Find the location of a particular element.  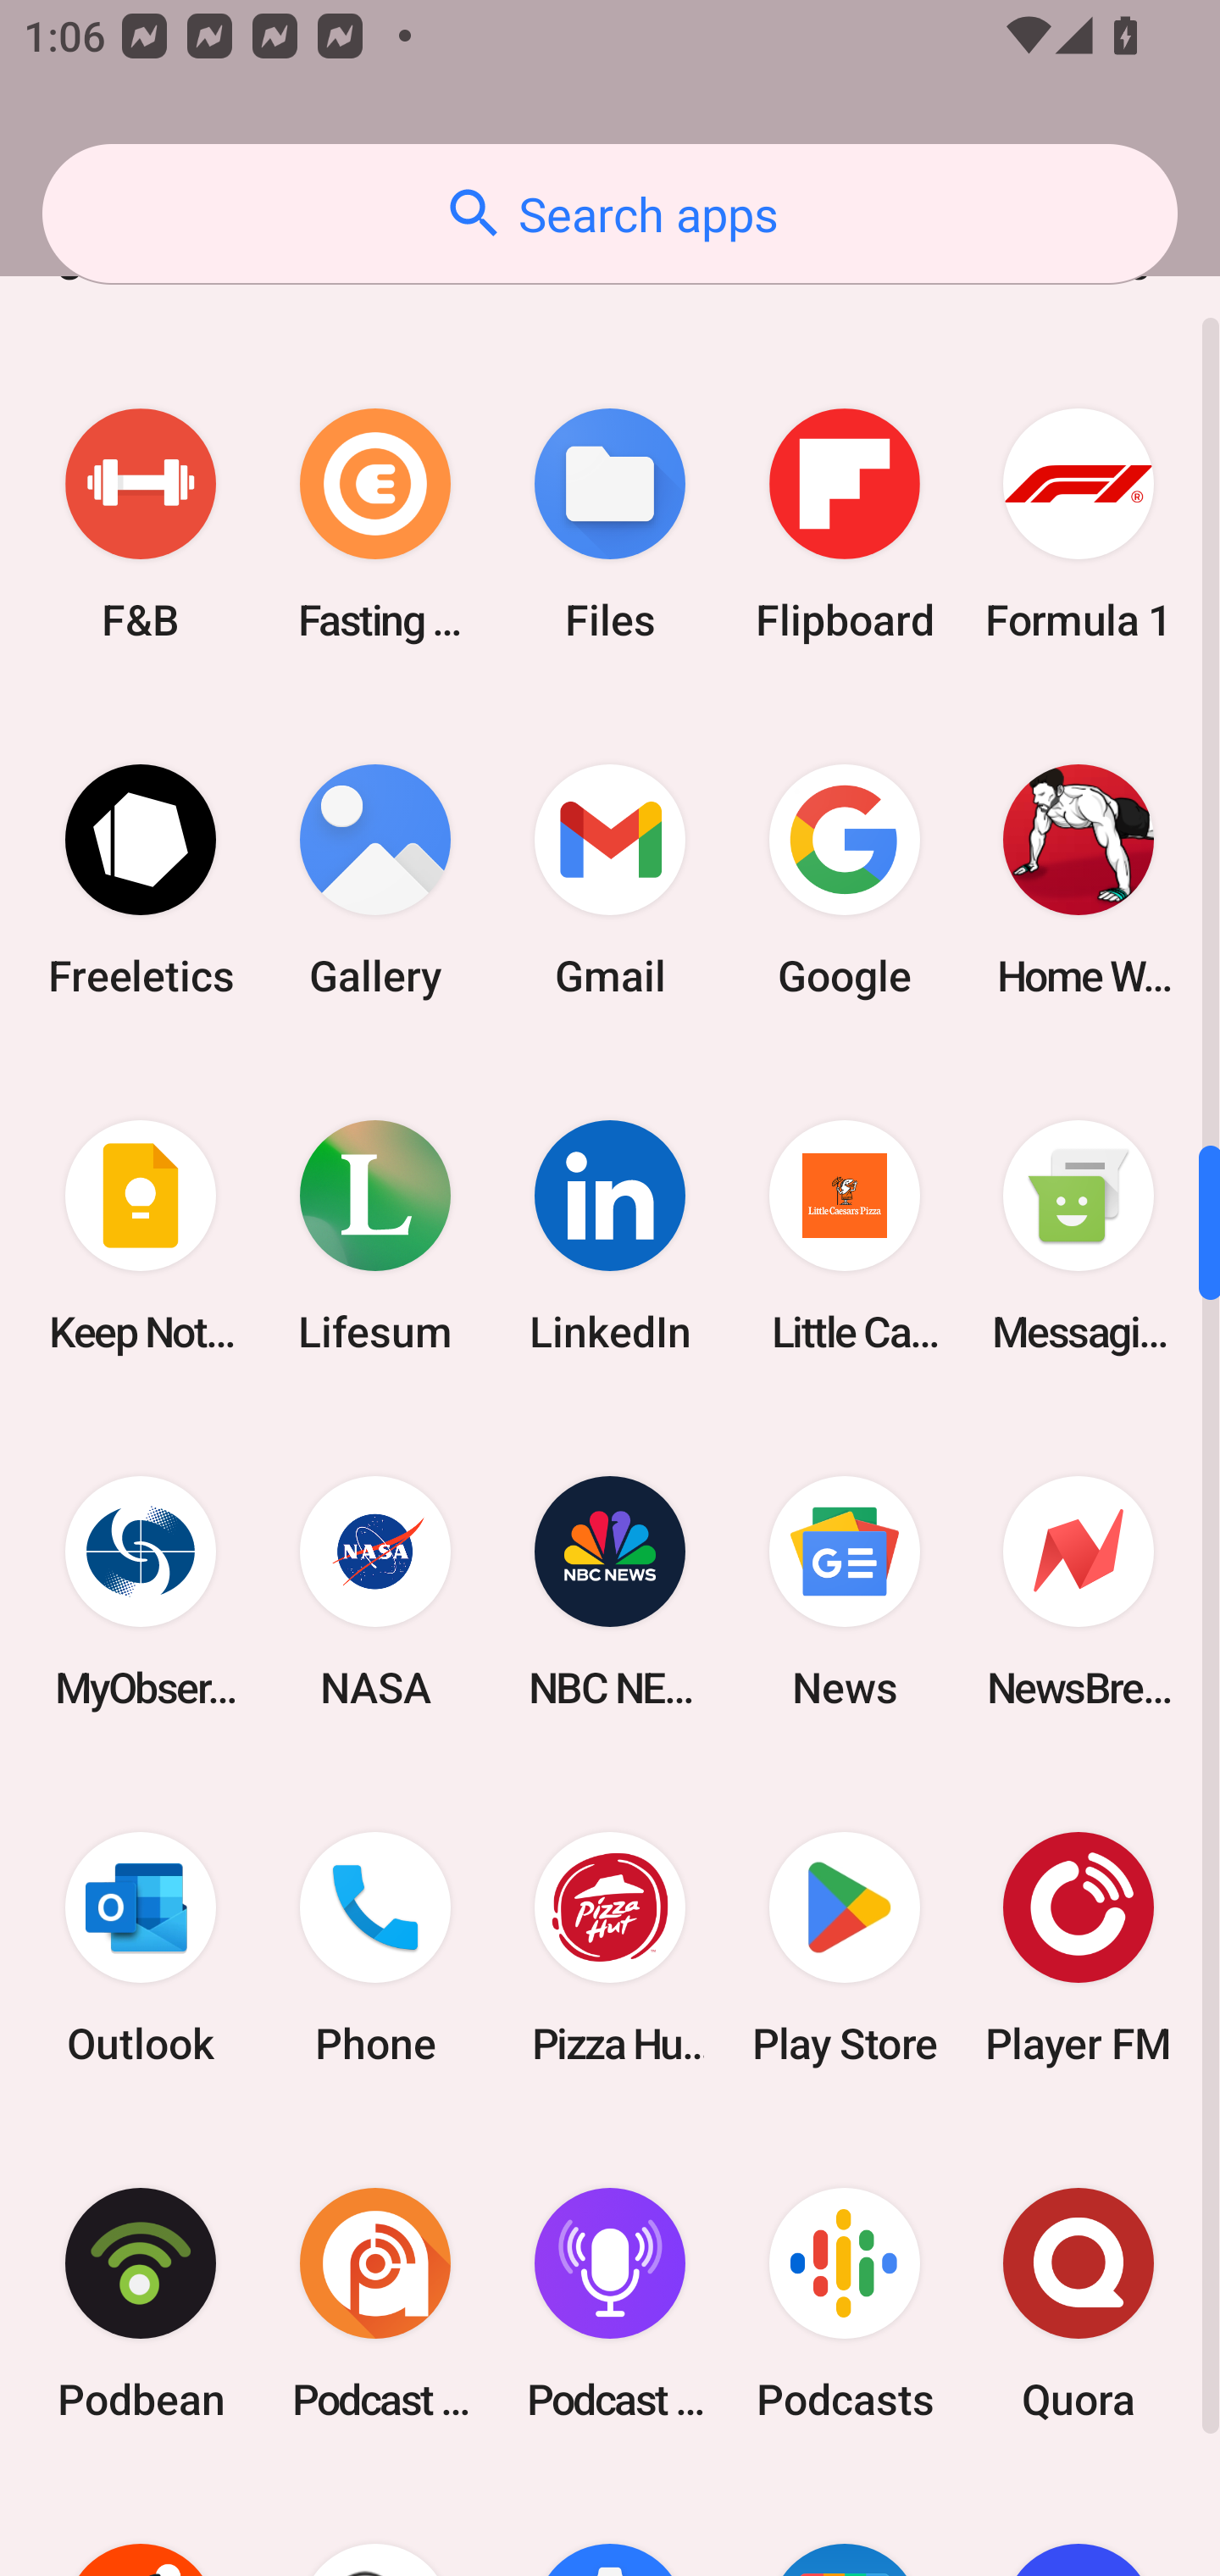

Quora is located at coordinates (1079, 2303).